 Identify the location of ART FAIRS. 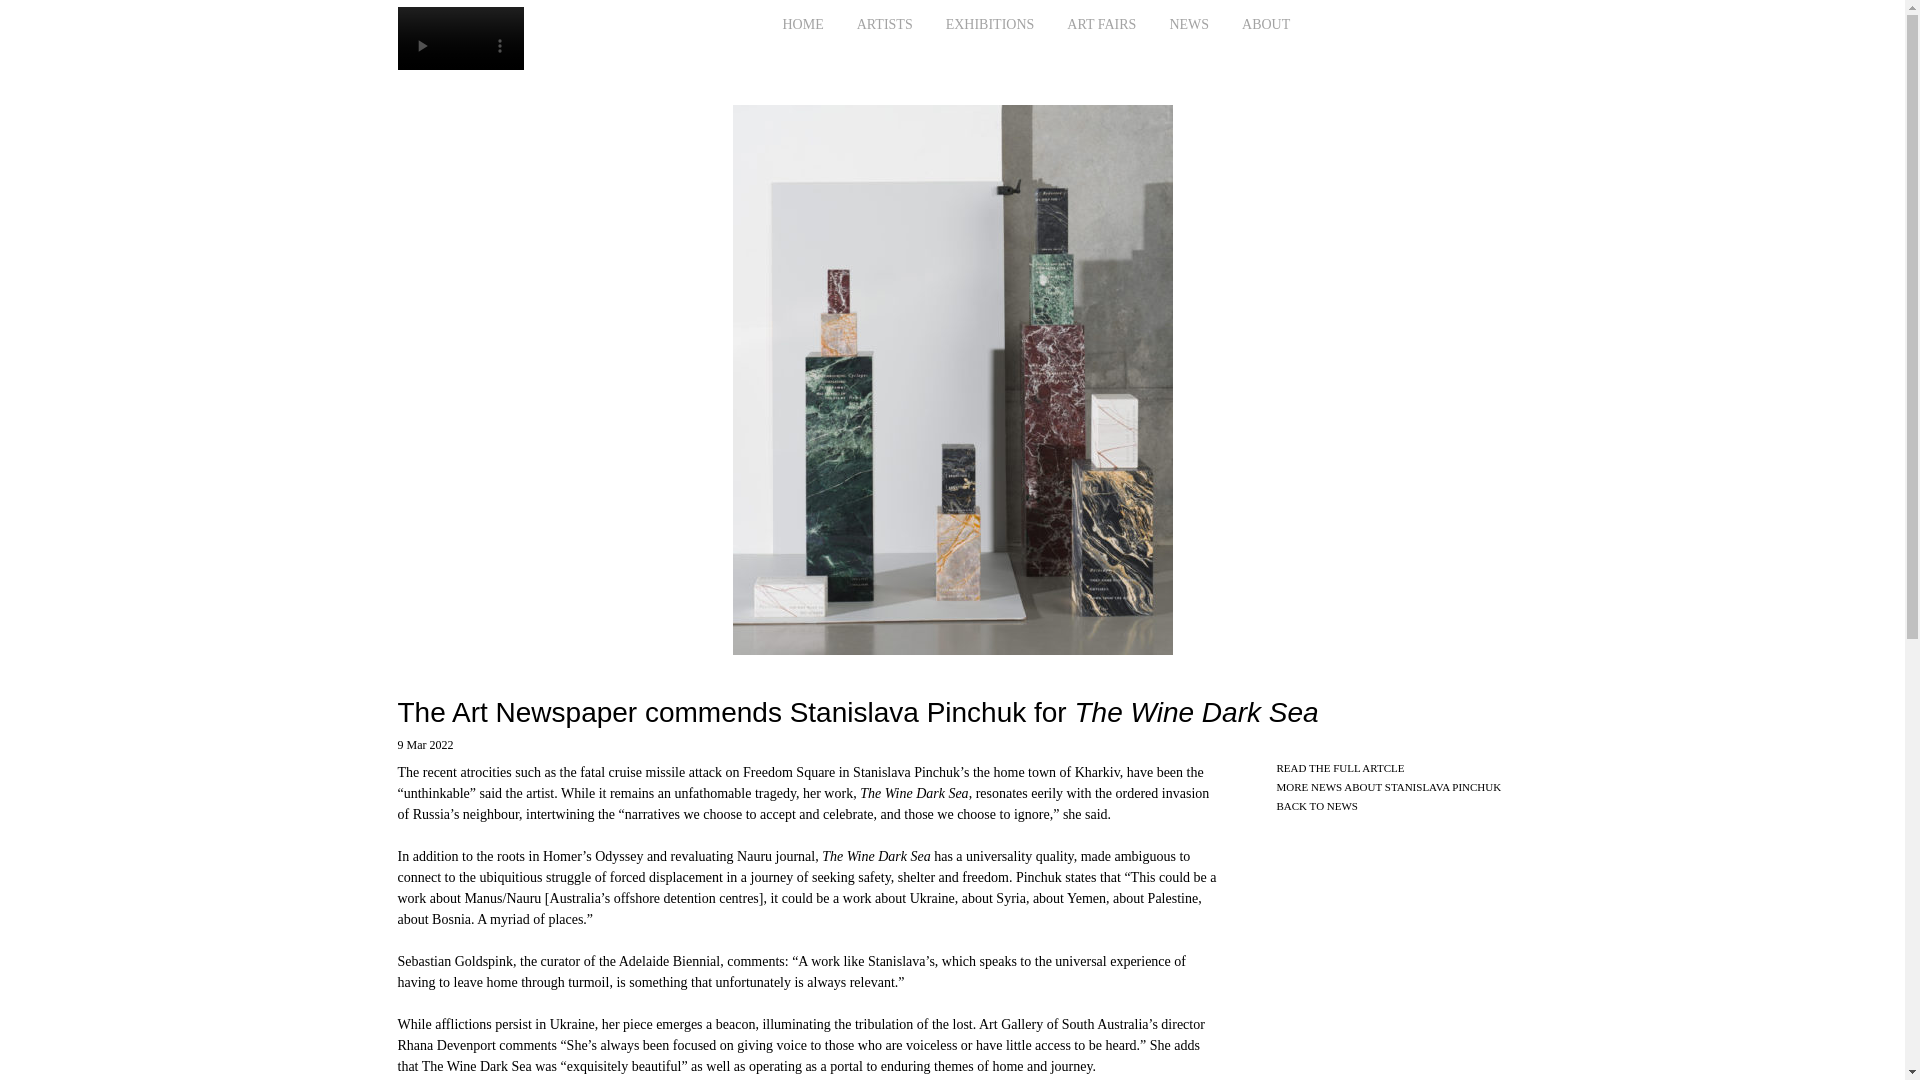
(1101, 24).